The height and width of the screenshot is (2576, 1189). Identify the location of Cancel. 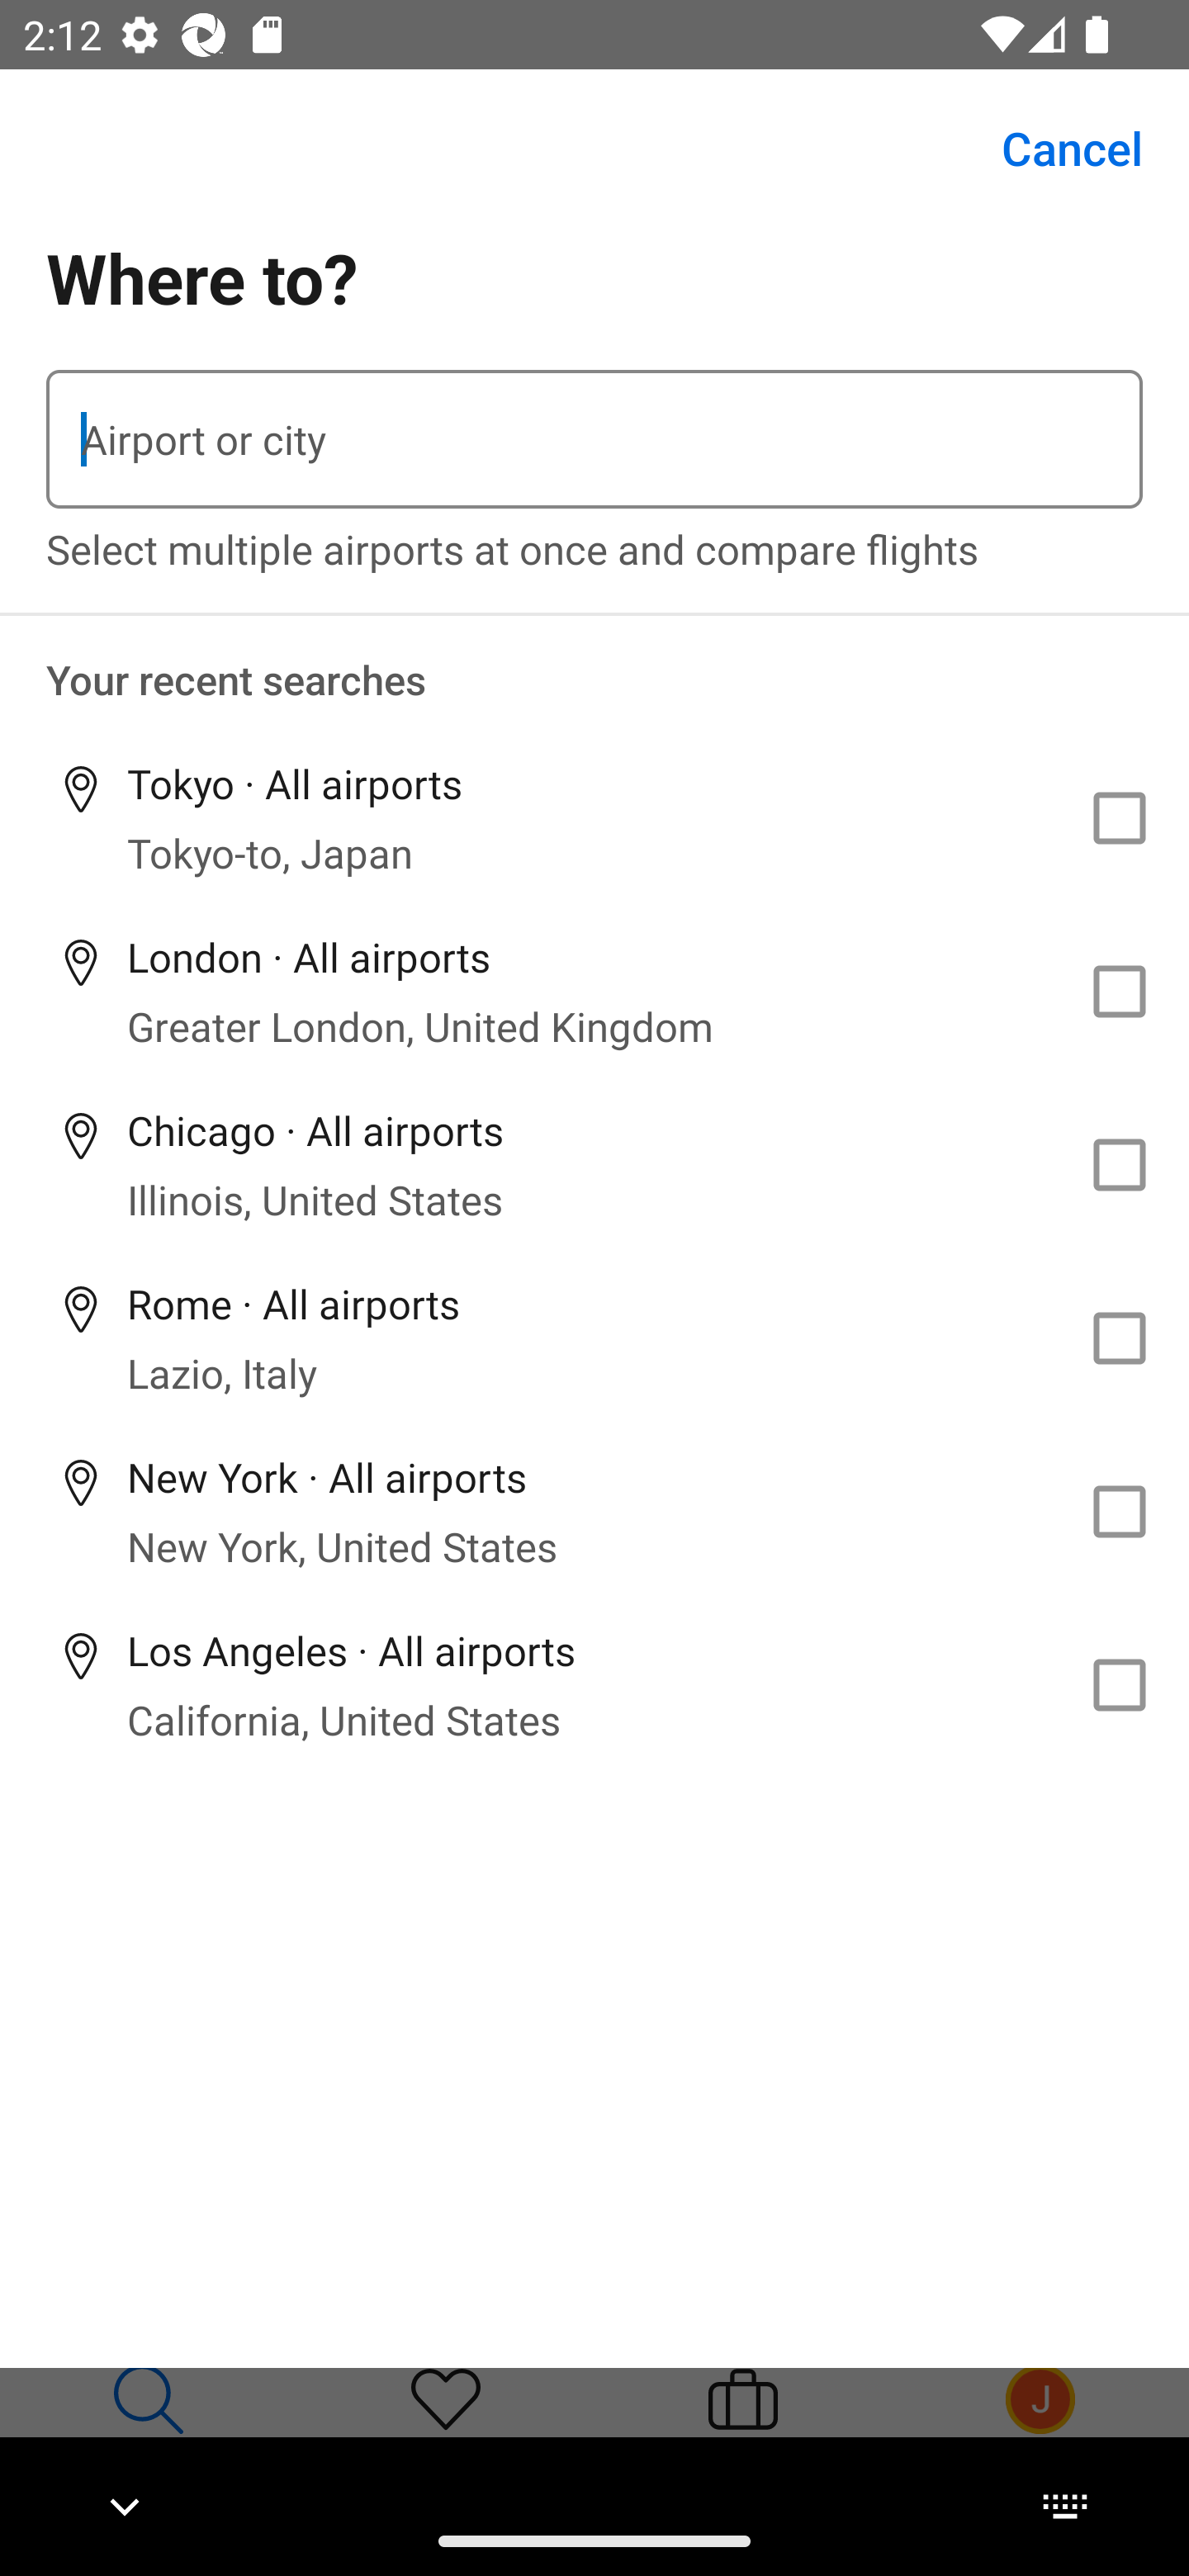
(1054, 149).